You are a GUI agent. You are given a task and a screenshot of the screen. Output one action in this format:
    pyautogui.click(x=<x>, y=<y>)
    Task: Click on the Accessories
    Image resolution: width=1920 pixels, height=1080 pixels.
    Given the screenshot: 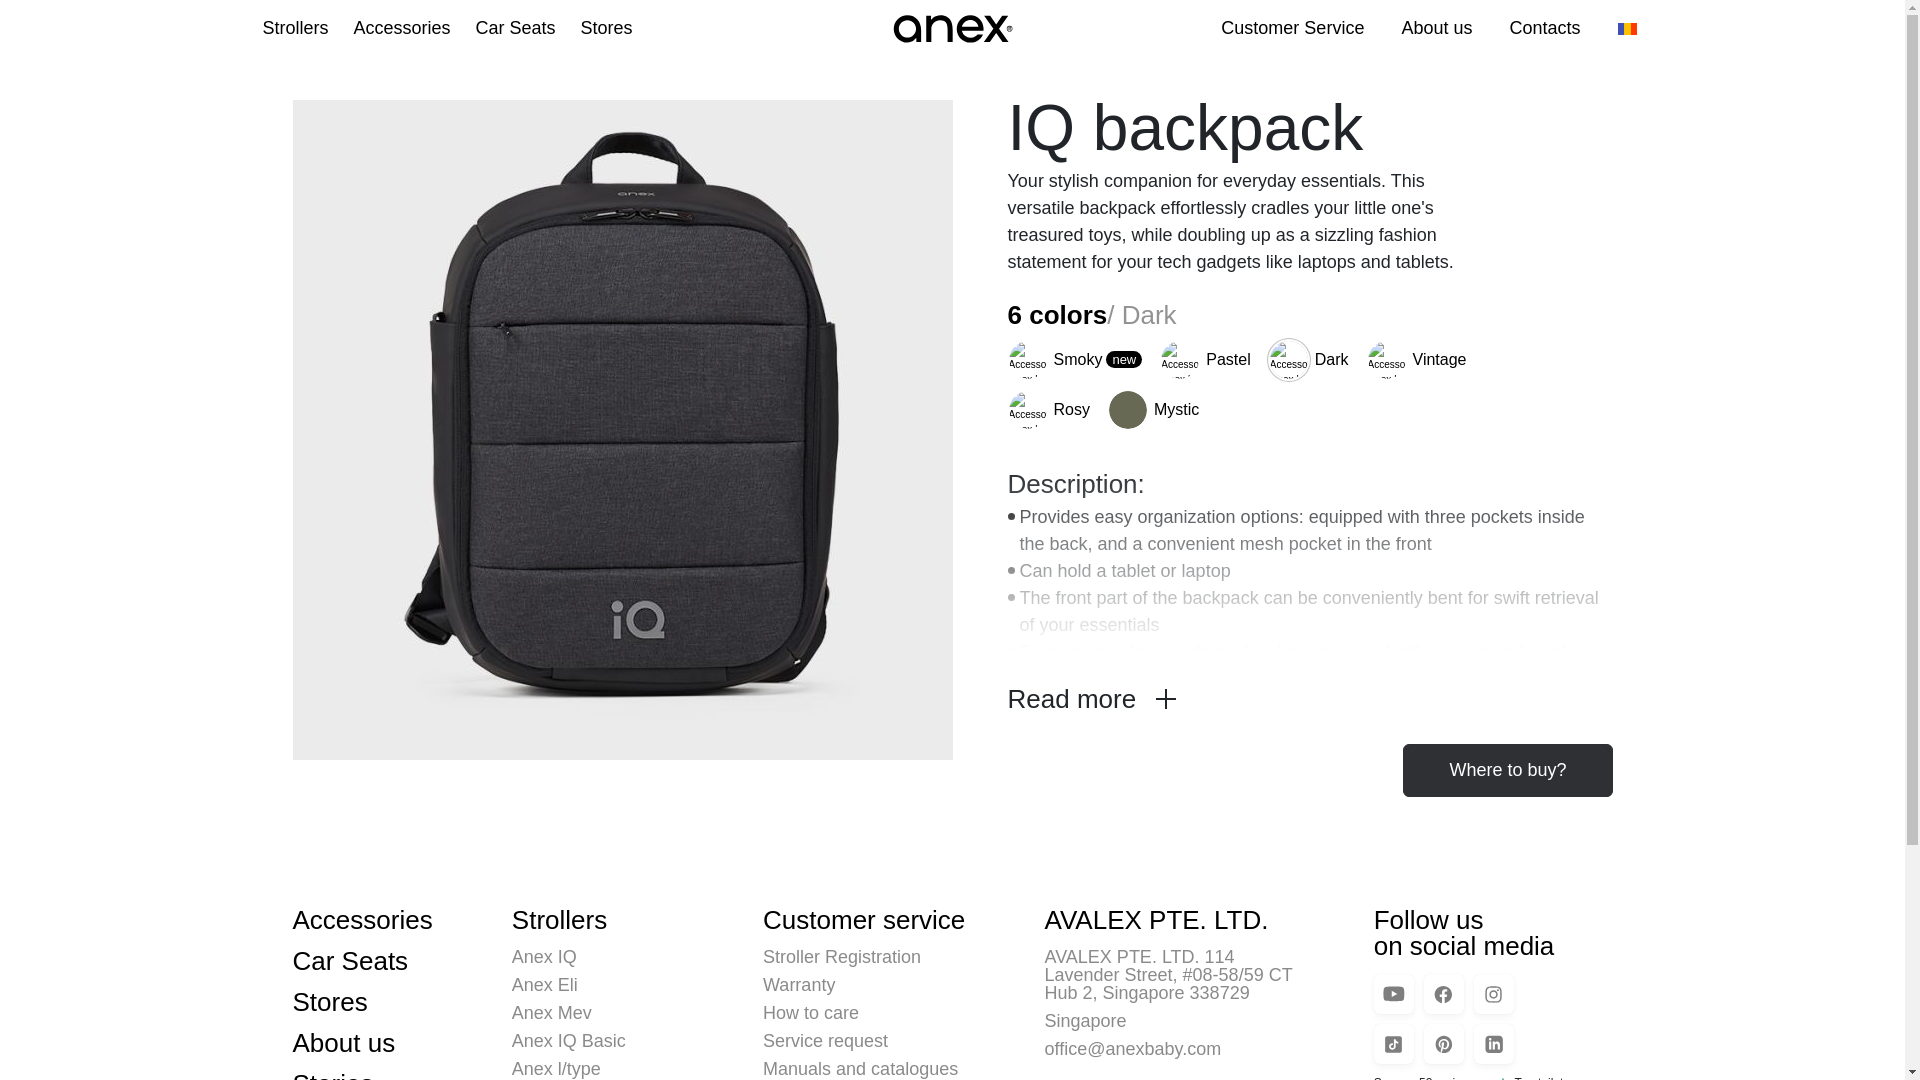 What is the action you would take?
    pyautogui.click(x=402, y=28)
    